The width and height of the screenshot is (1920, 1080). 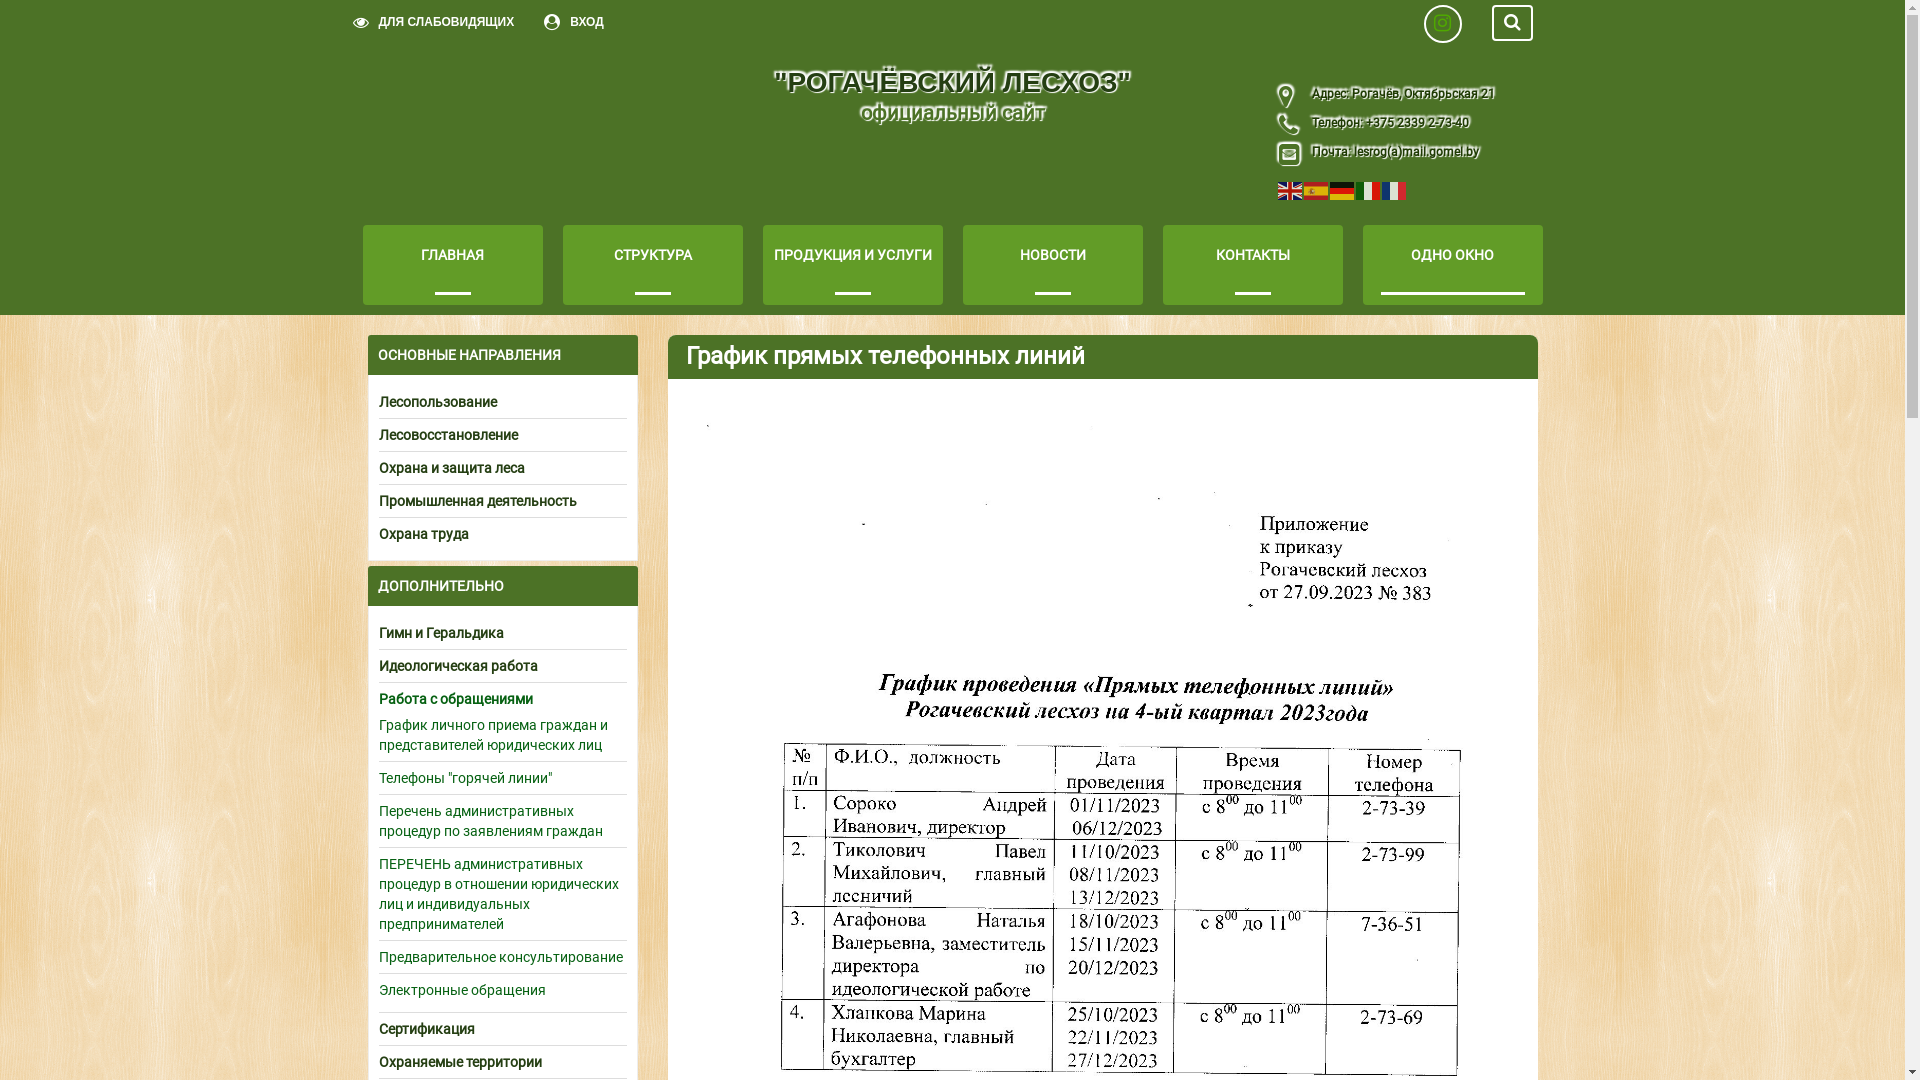 What do you see at coordinates (1415, 123) in the screenshot?
I see `+375 2339 2-73-40` at bounding box center [1415, 123].